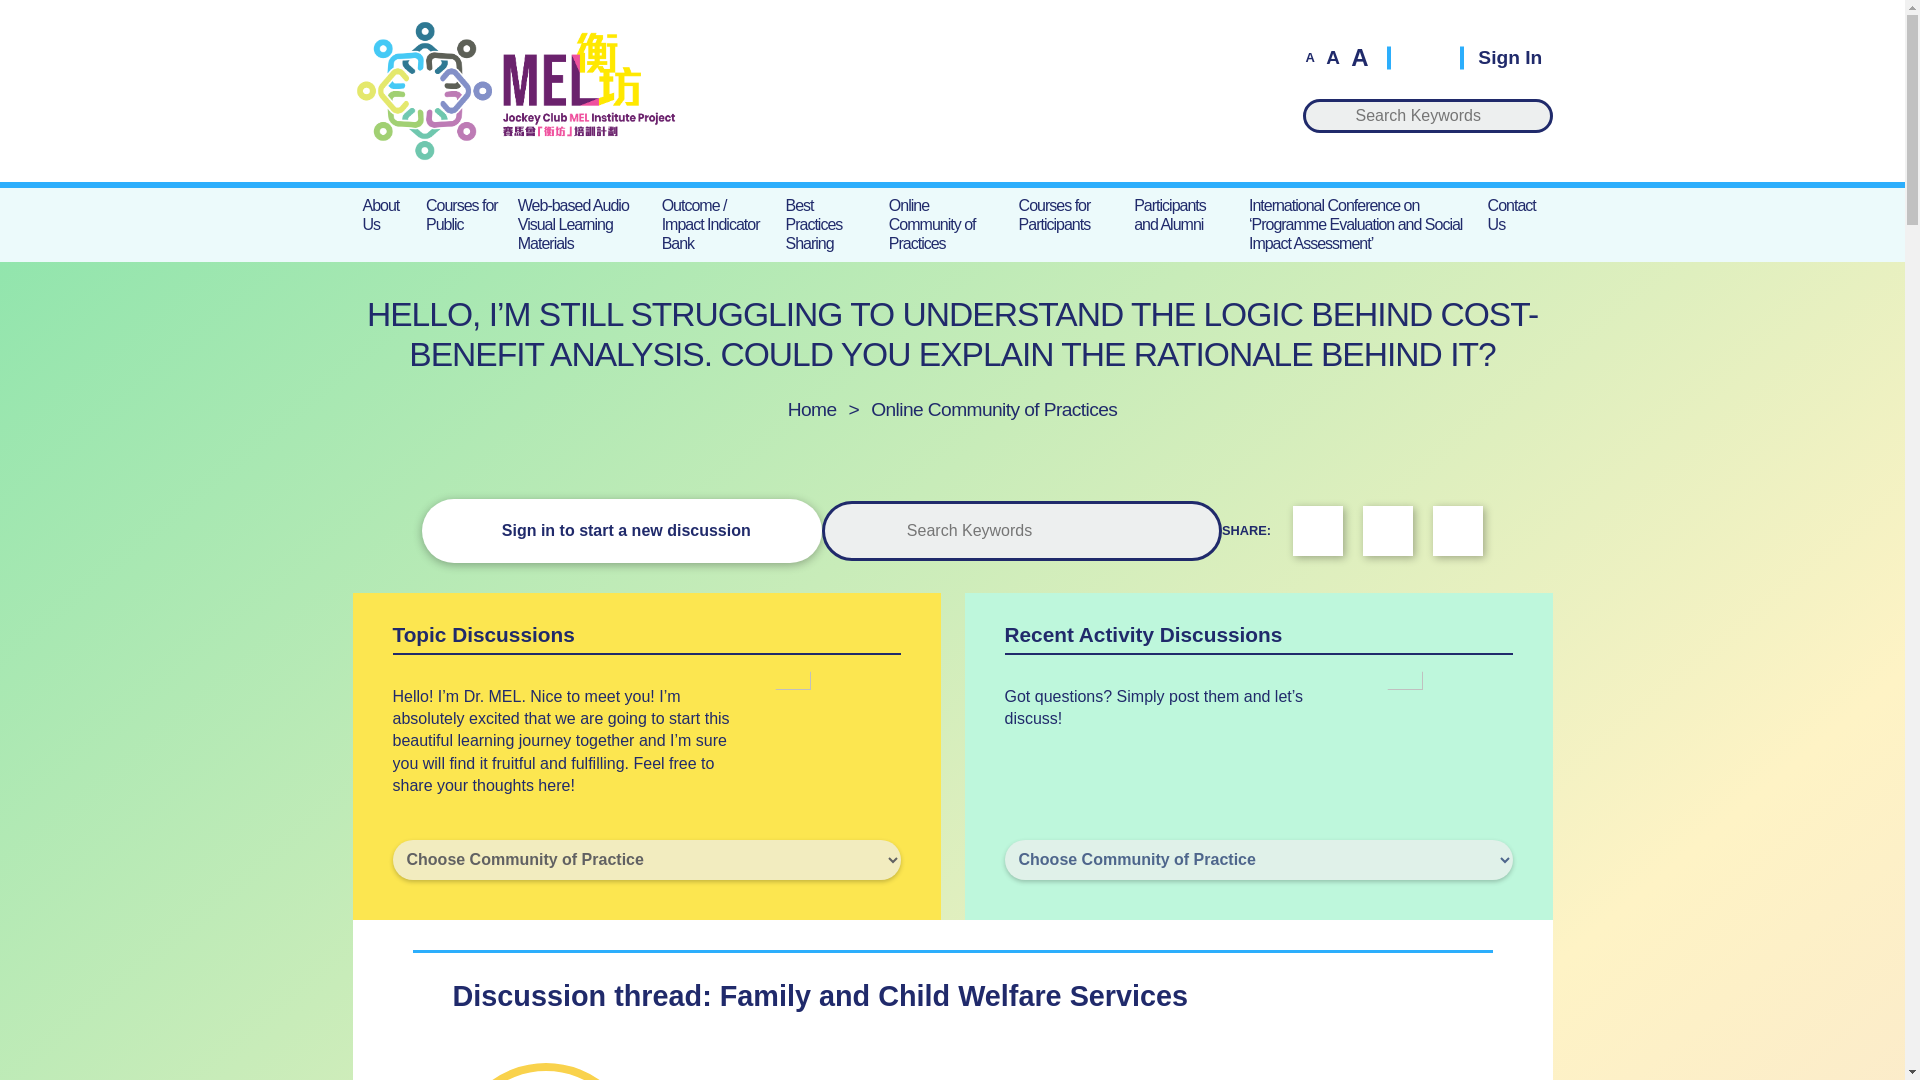  Describe the element at coordinates (944, 224) in the screenshot. I see `Online Community of Practices` at that location.